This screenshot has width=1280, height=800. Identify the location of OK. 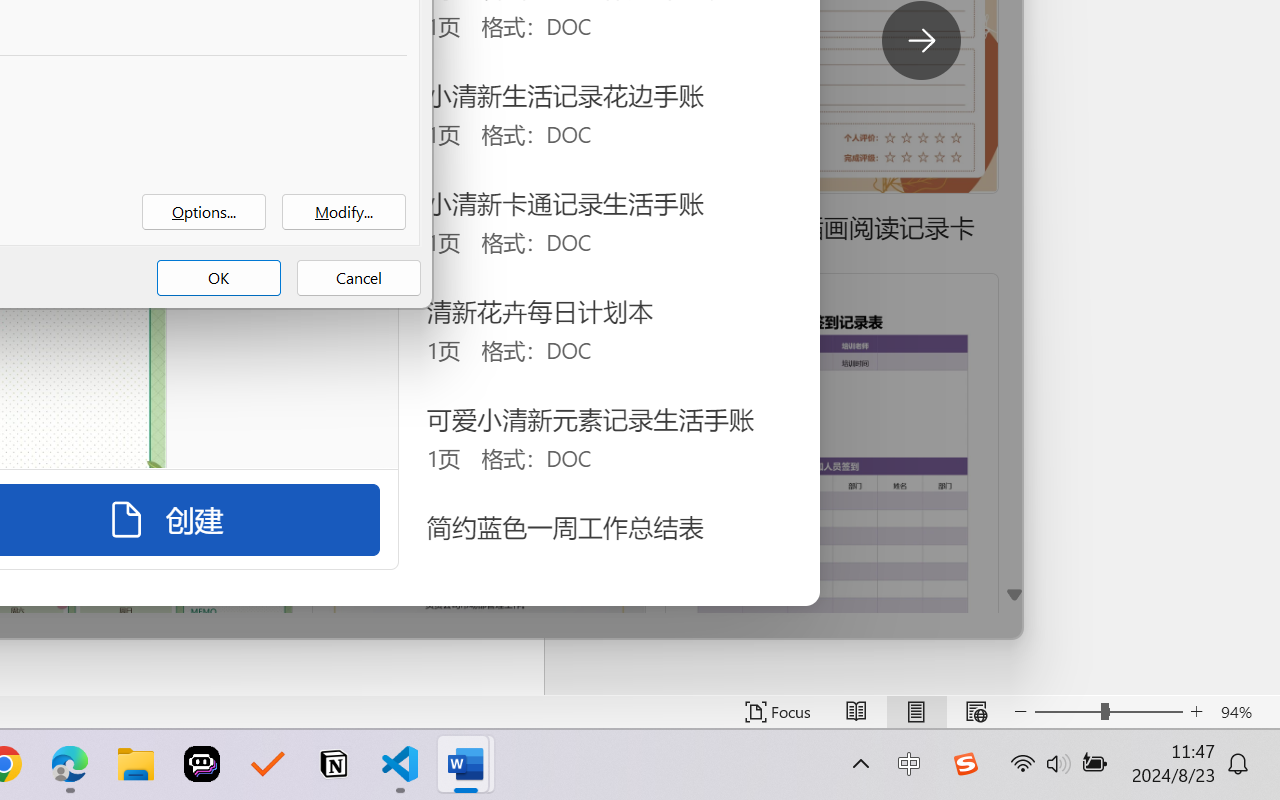
(218, 278).